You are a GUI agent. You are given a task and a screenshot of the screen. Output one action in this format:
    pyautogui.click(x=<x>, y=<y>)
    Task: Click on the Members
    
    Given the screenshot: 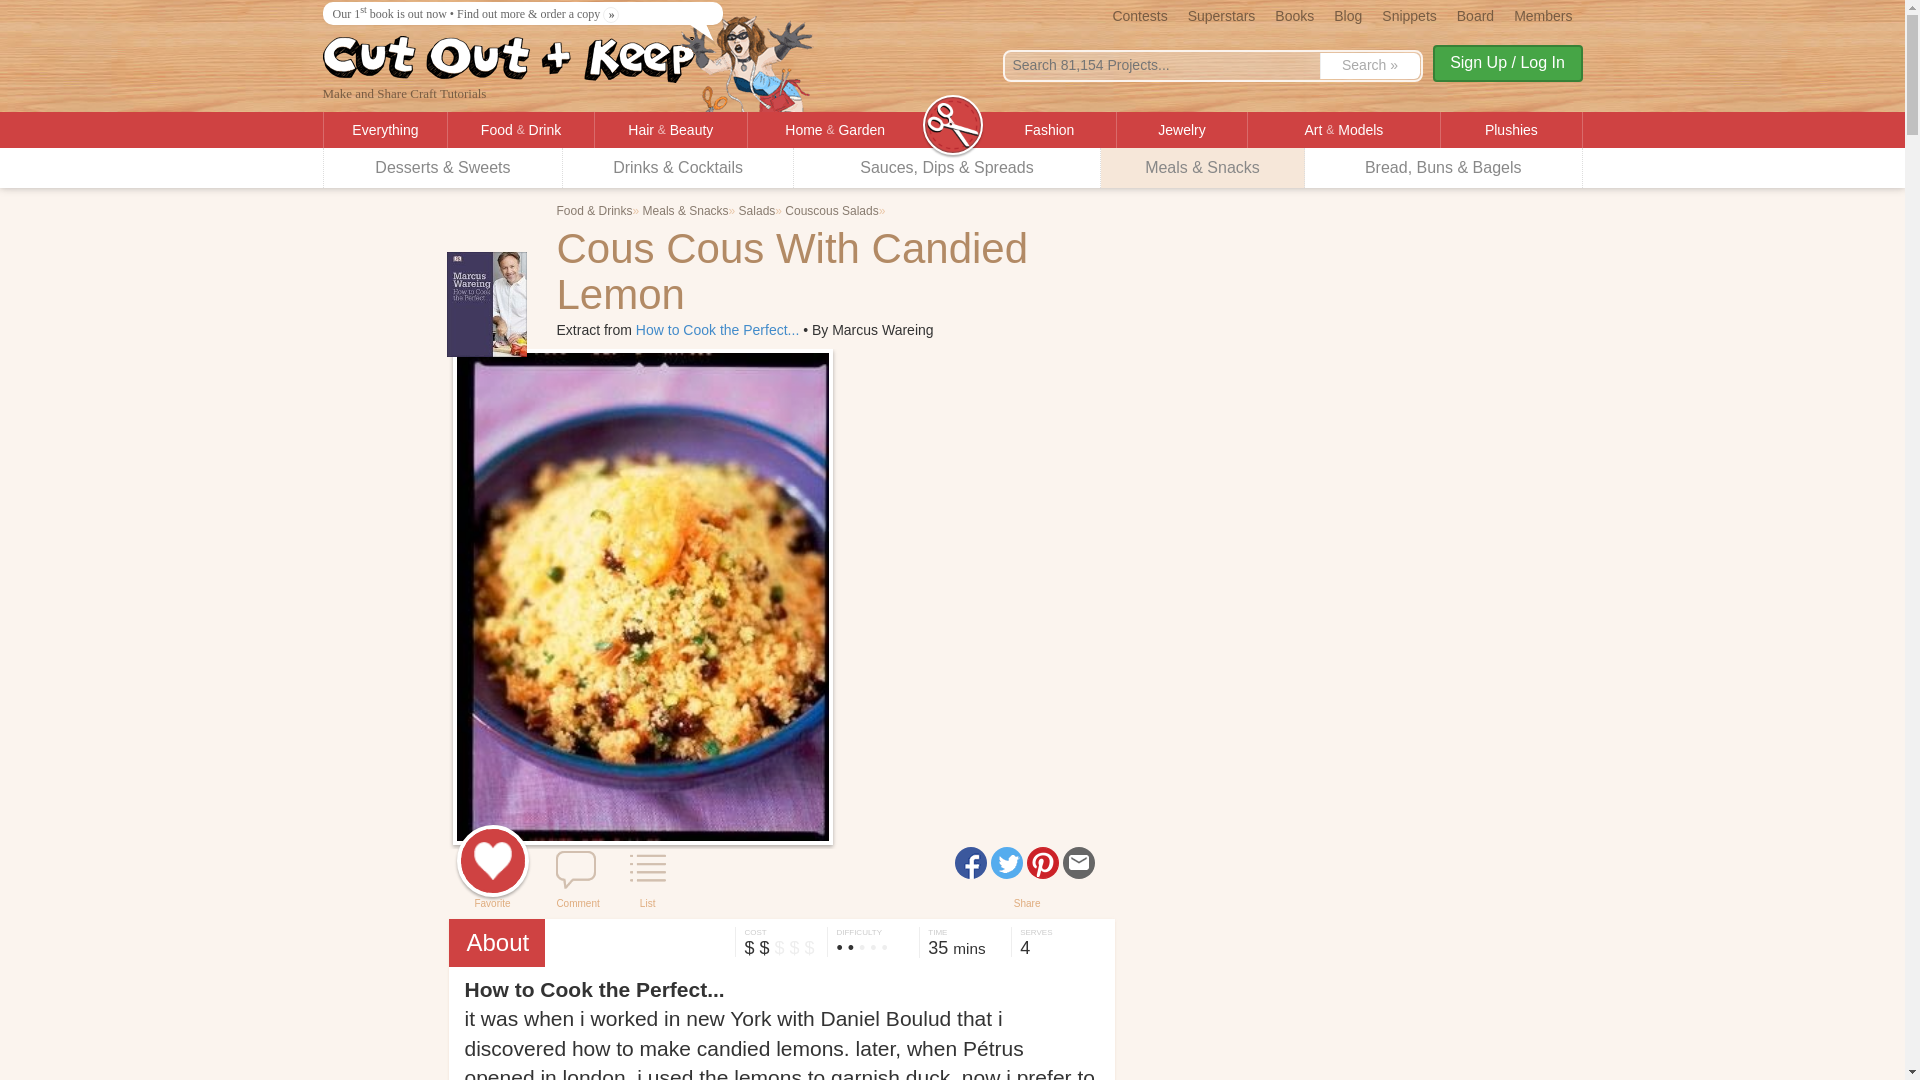 What is the action you would take?
    pyautogui.click(x=1542, y=14)
    